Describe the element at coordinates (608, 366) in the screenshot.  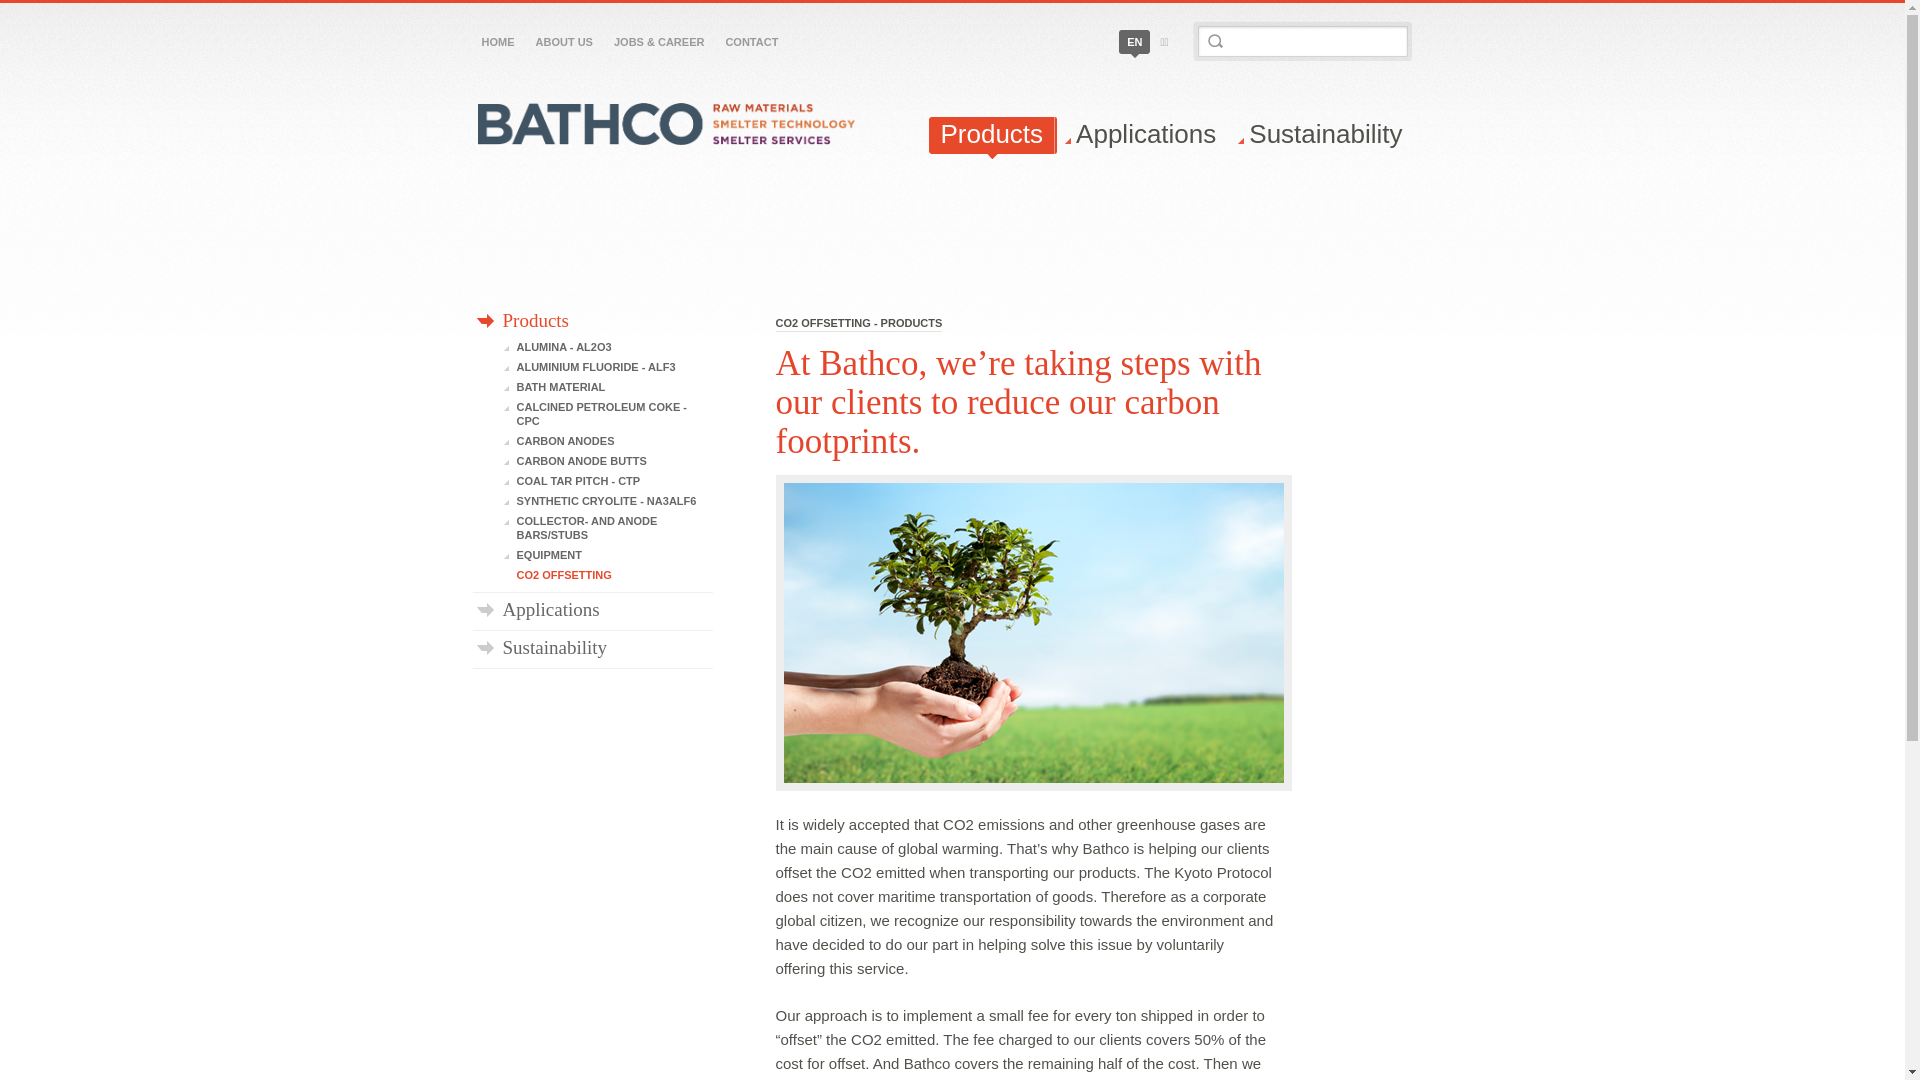
I see `ALUMINIUM FLUORIDE - ALF3` at that location.